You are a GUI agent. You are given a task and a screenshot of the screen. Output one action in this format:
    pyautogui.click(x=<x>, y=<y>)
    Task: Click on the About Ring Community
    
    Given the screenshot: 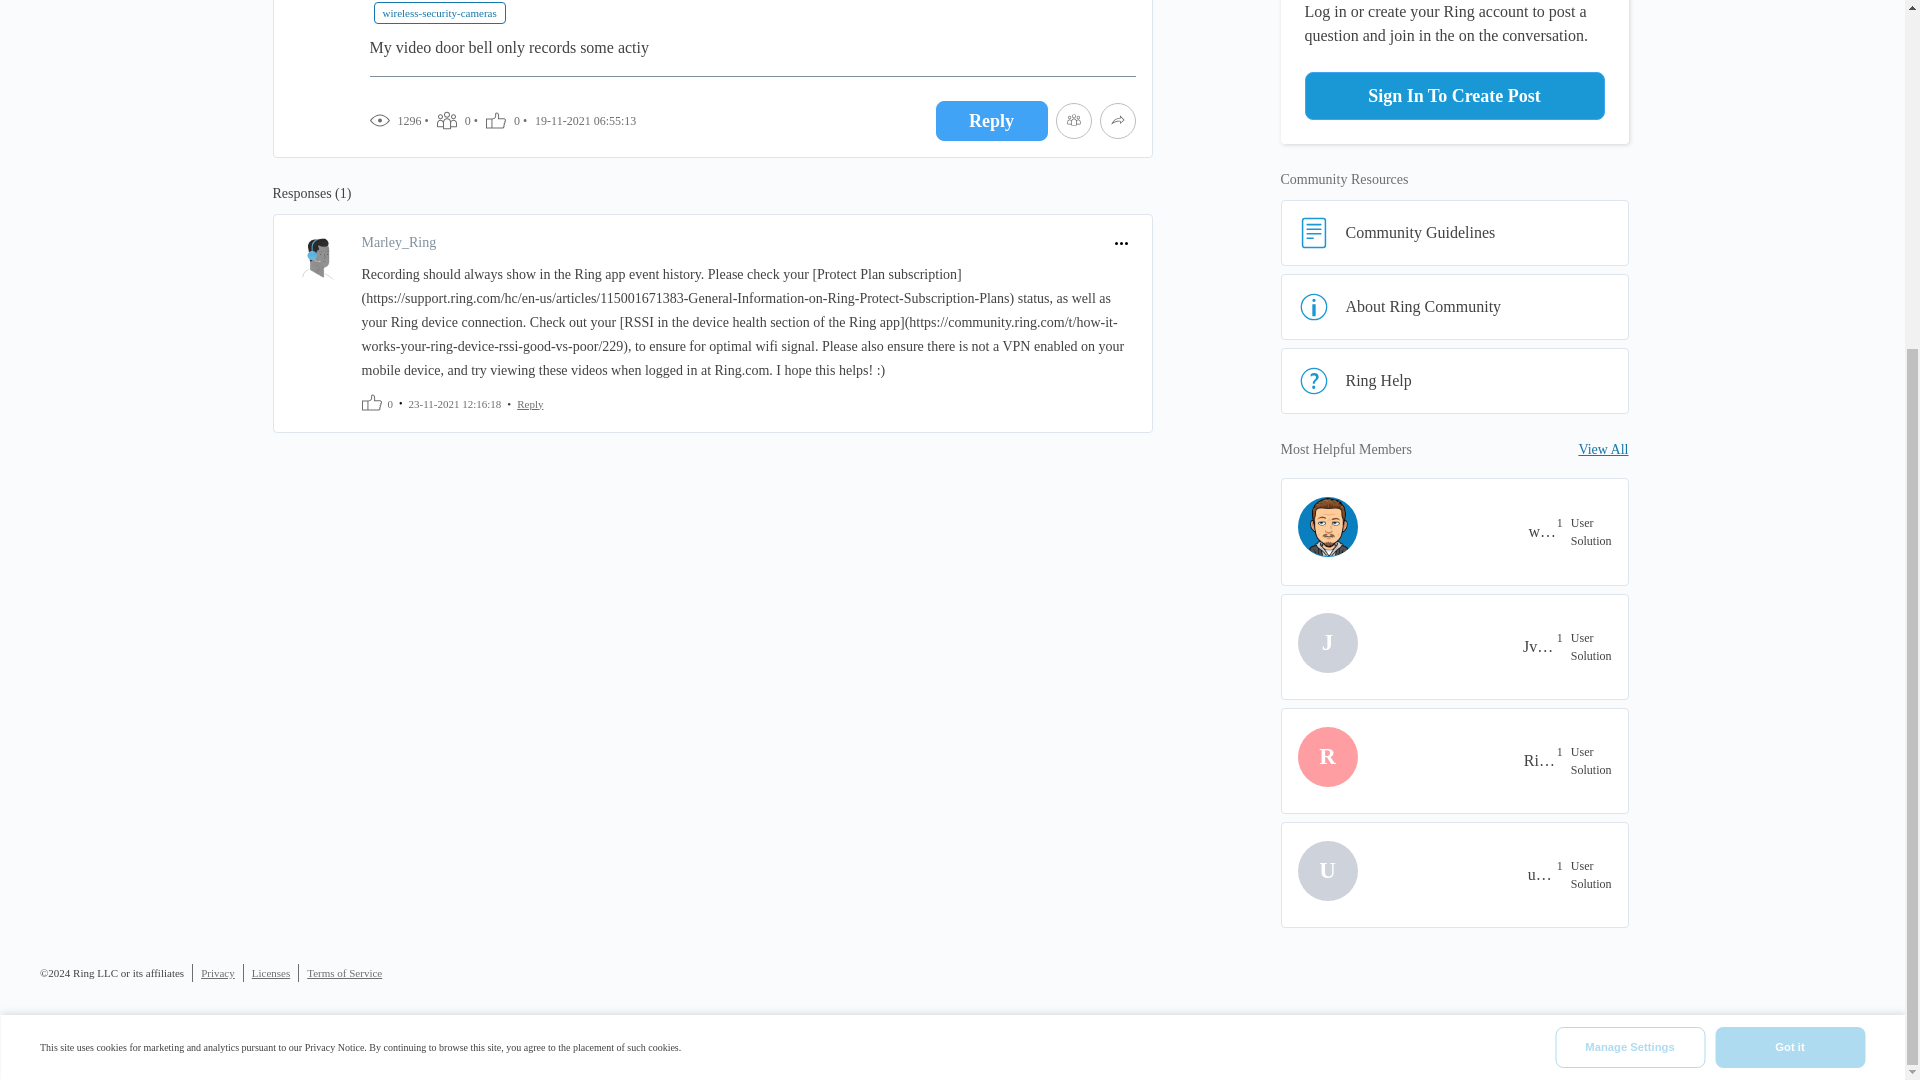 What is the action you would take?
    pyautogui.click(x=1454, y=307)
    